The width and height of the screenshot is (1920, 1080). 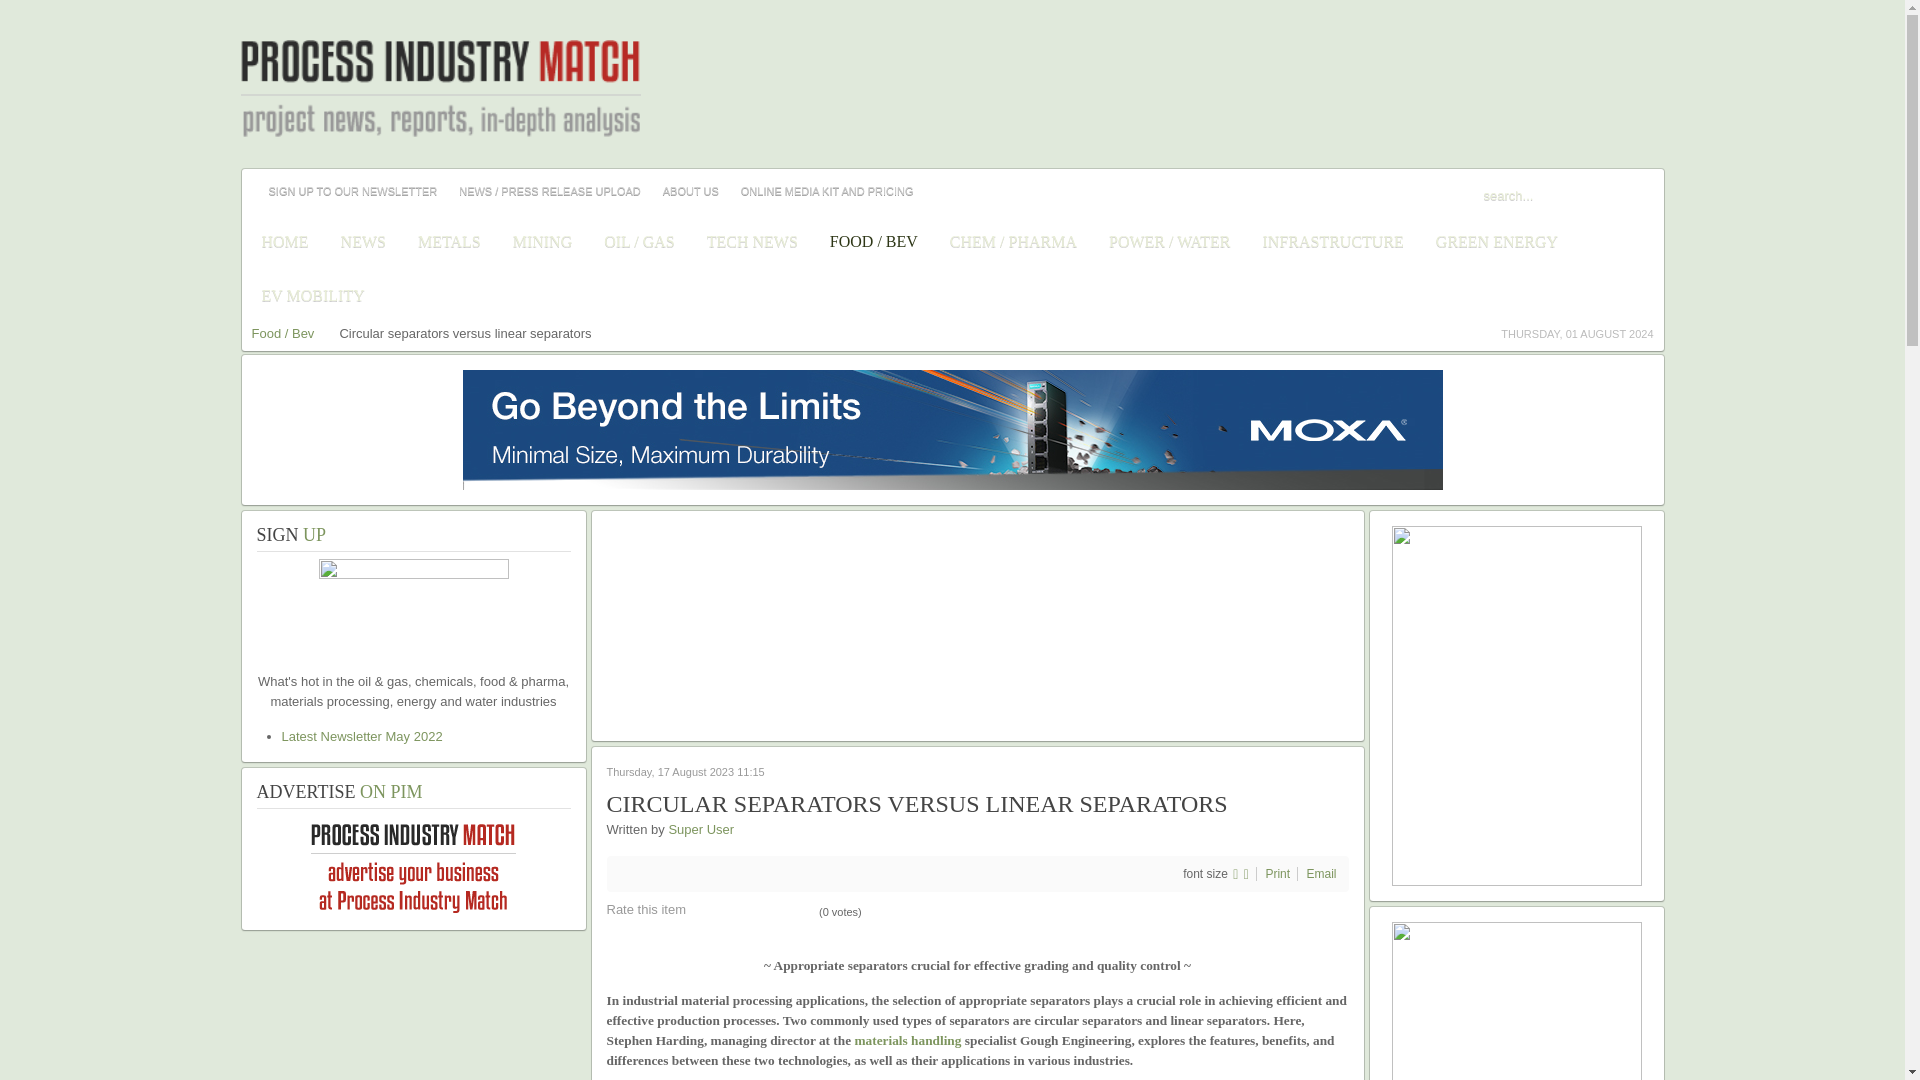 What do you see at coordinates (1332, 241) in the screenshot?
I see `INFRASTRUCTURE` at bounding box center [1332, 241].